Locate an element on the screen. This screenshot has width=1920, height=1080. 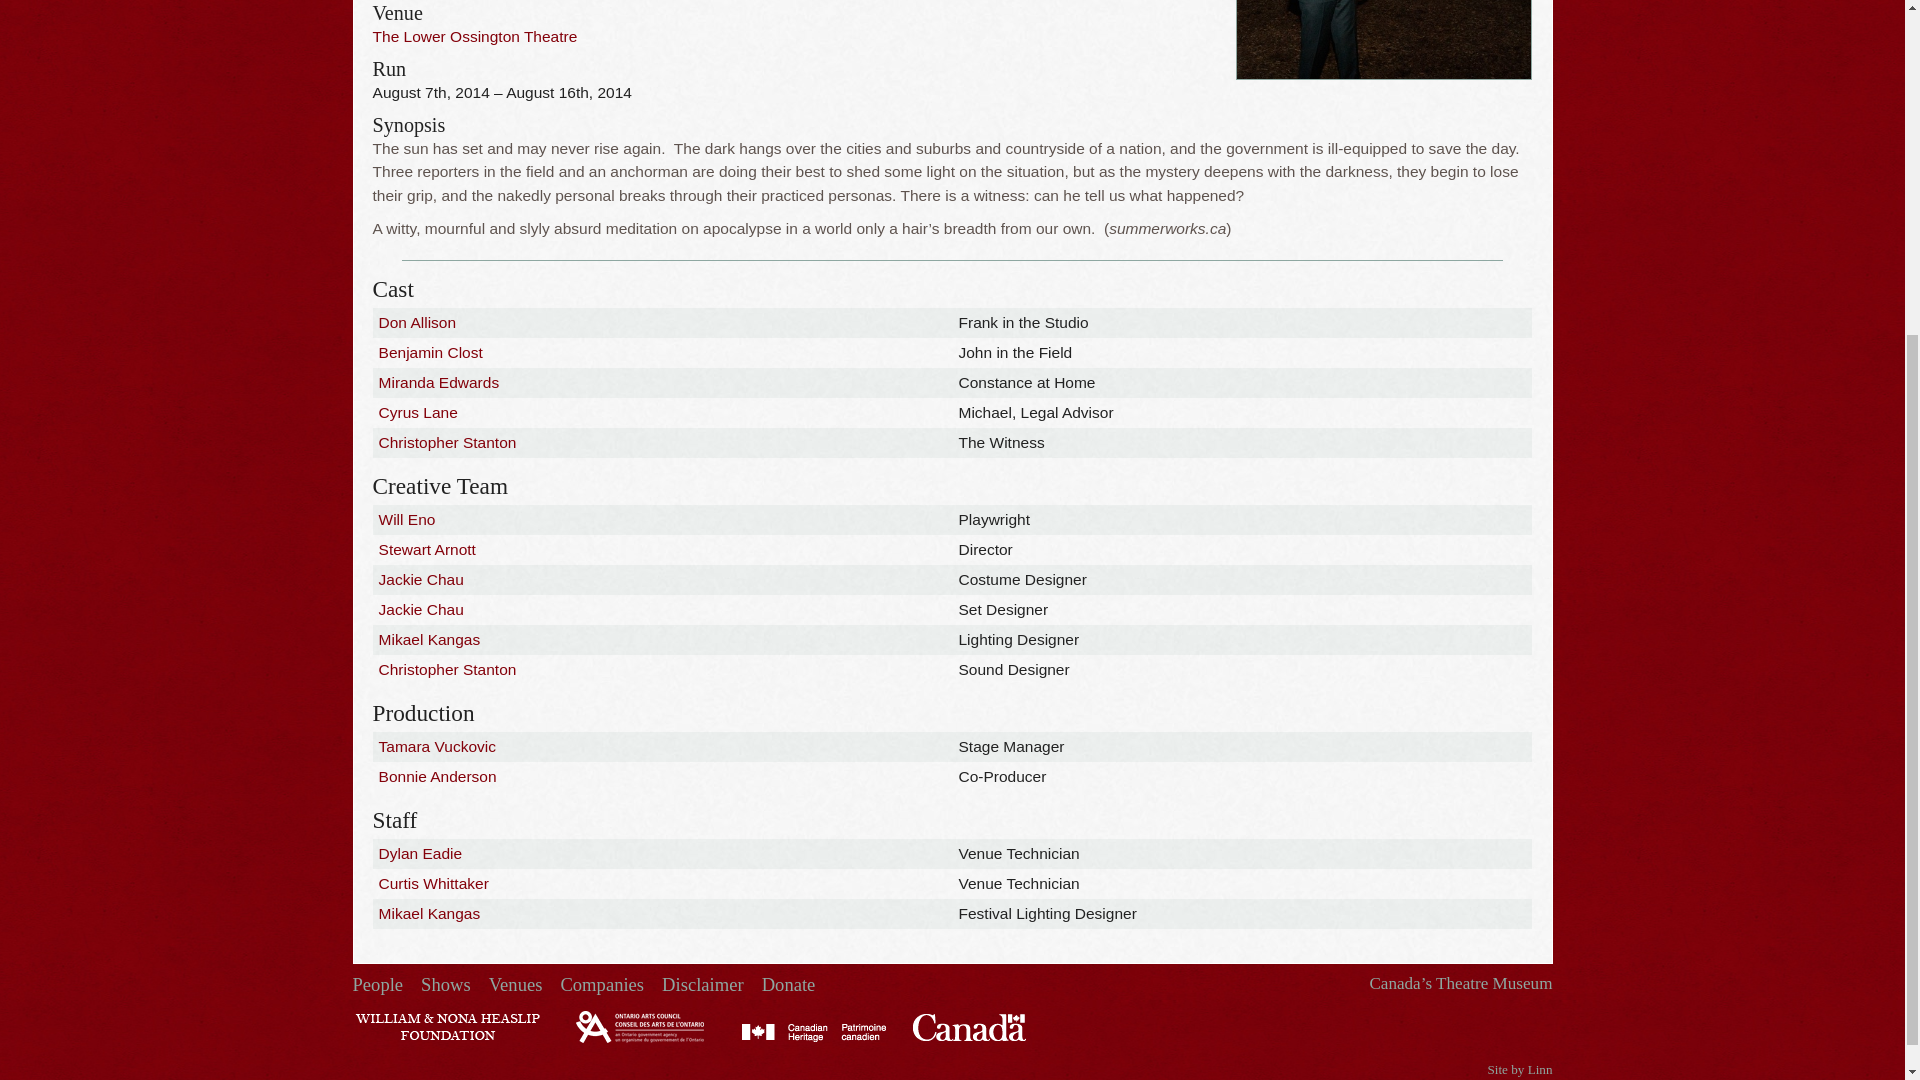
Mikael Kangas is located at coordinates (430, 914).